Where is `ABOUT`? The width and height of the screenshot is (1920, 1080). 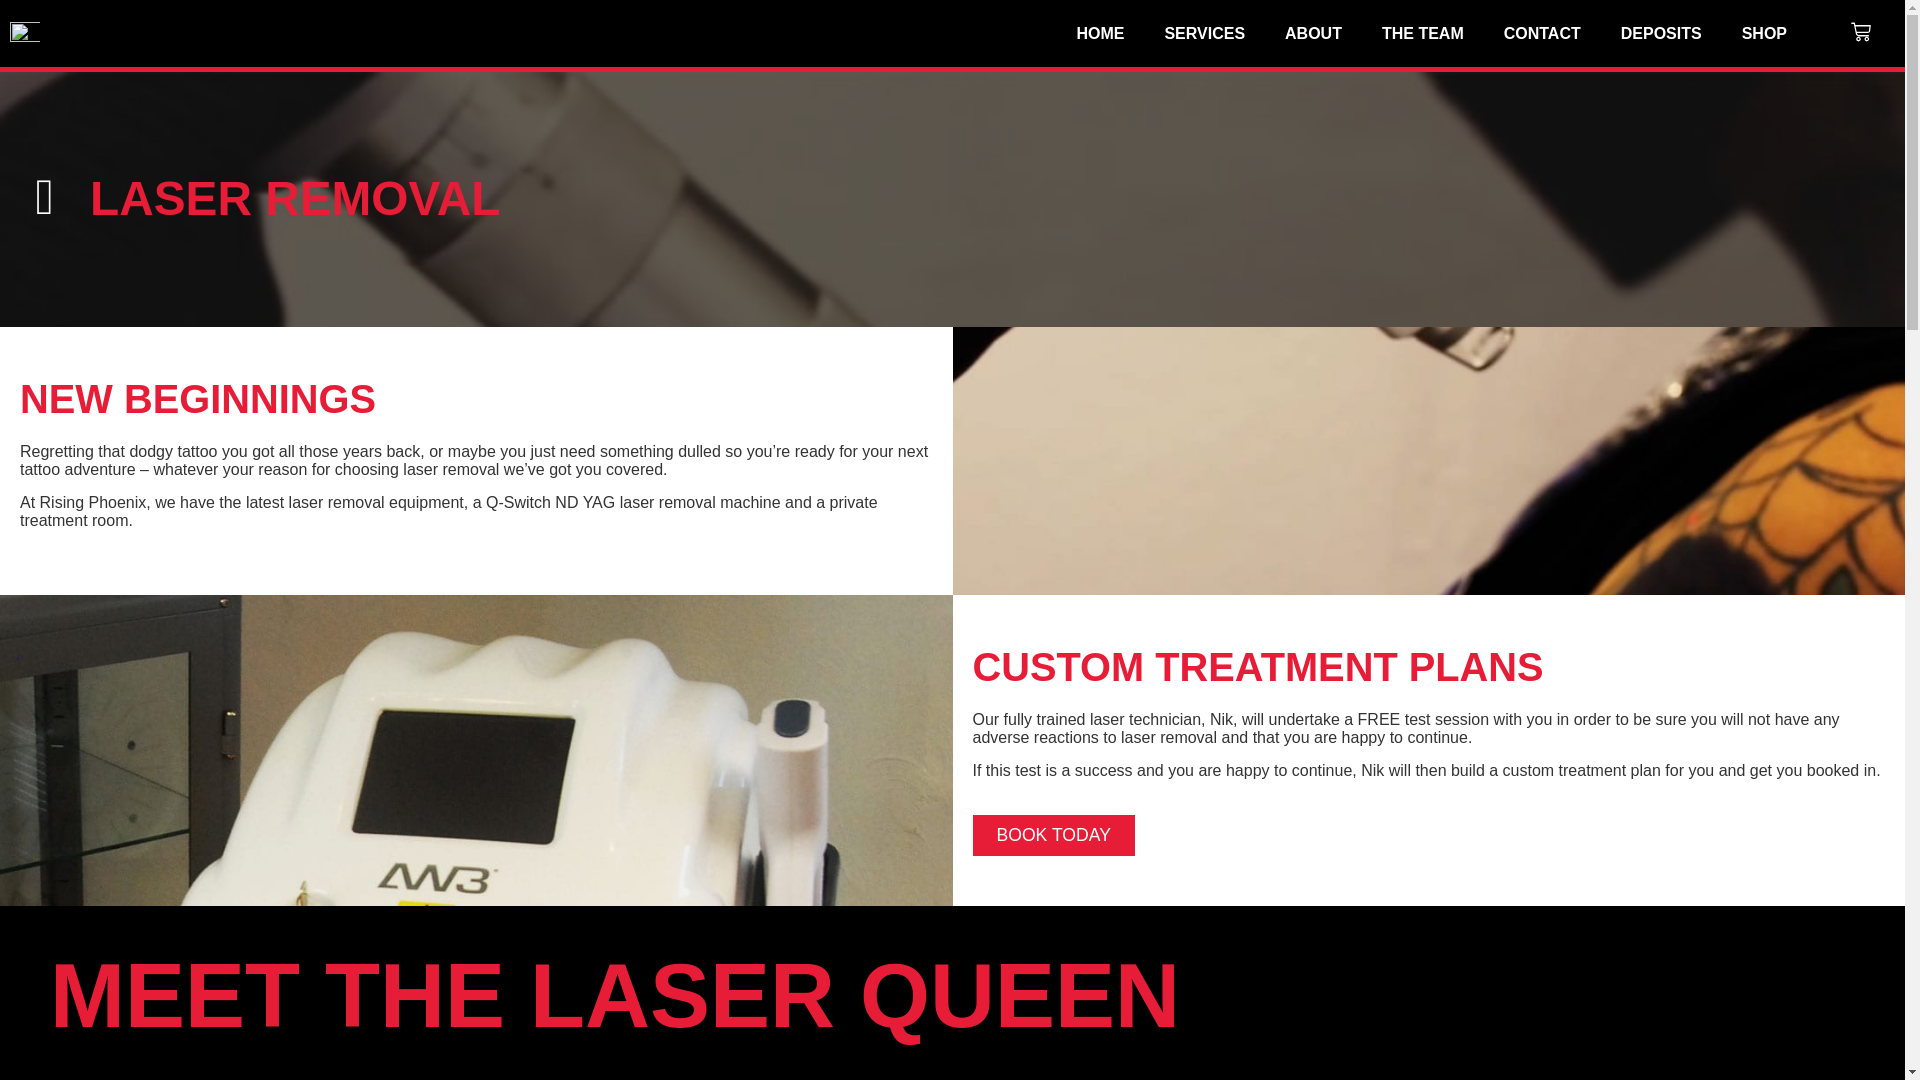 ABOUT is located at coordinates (1313, 34).